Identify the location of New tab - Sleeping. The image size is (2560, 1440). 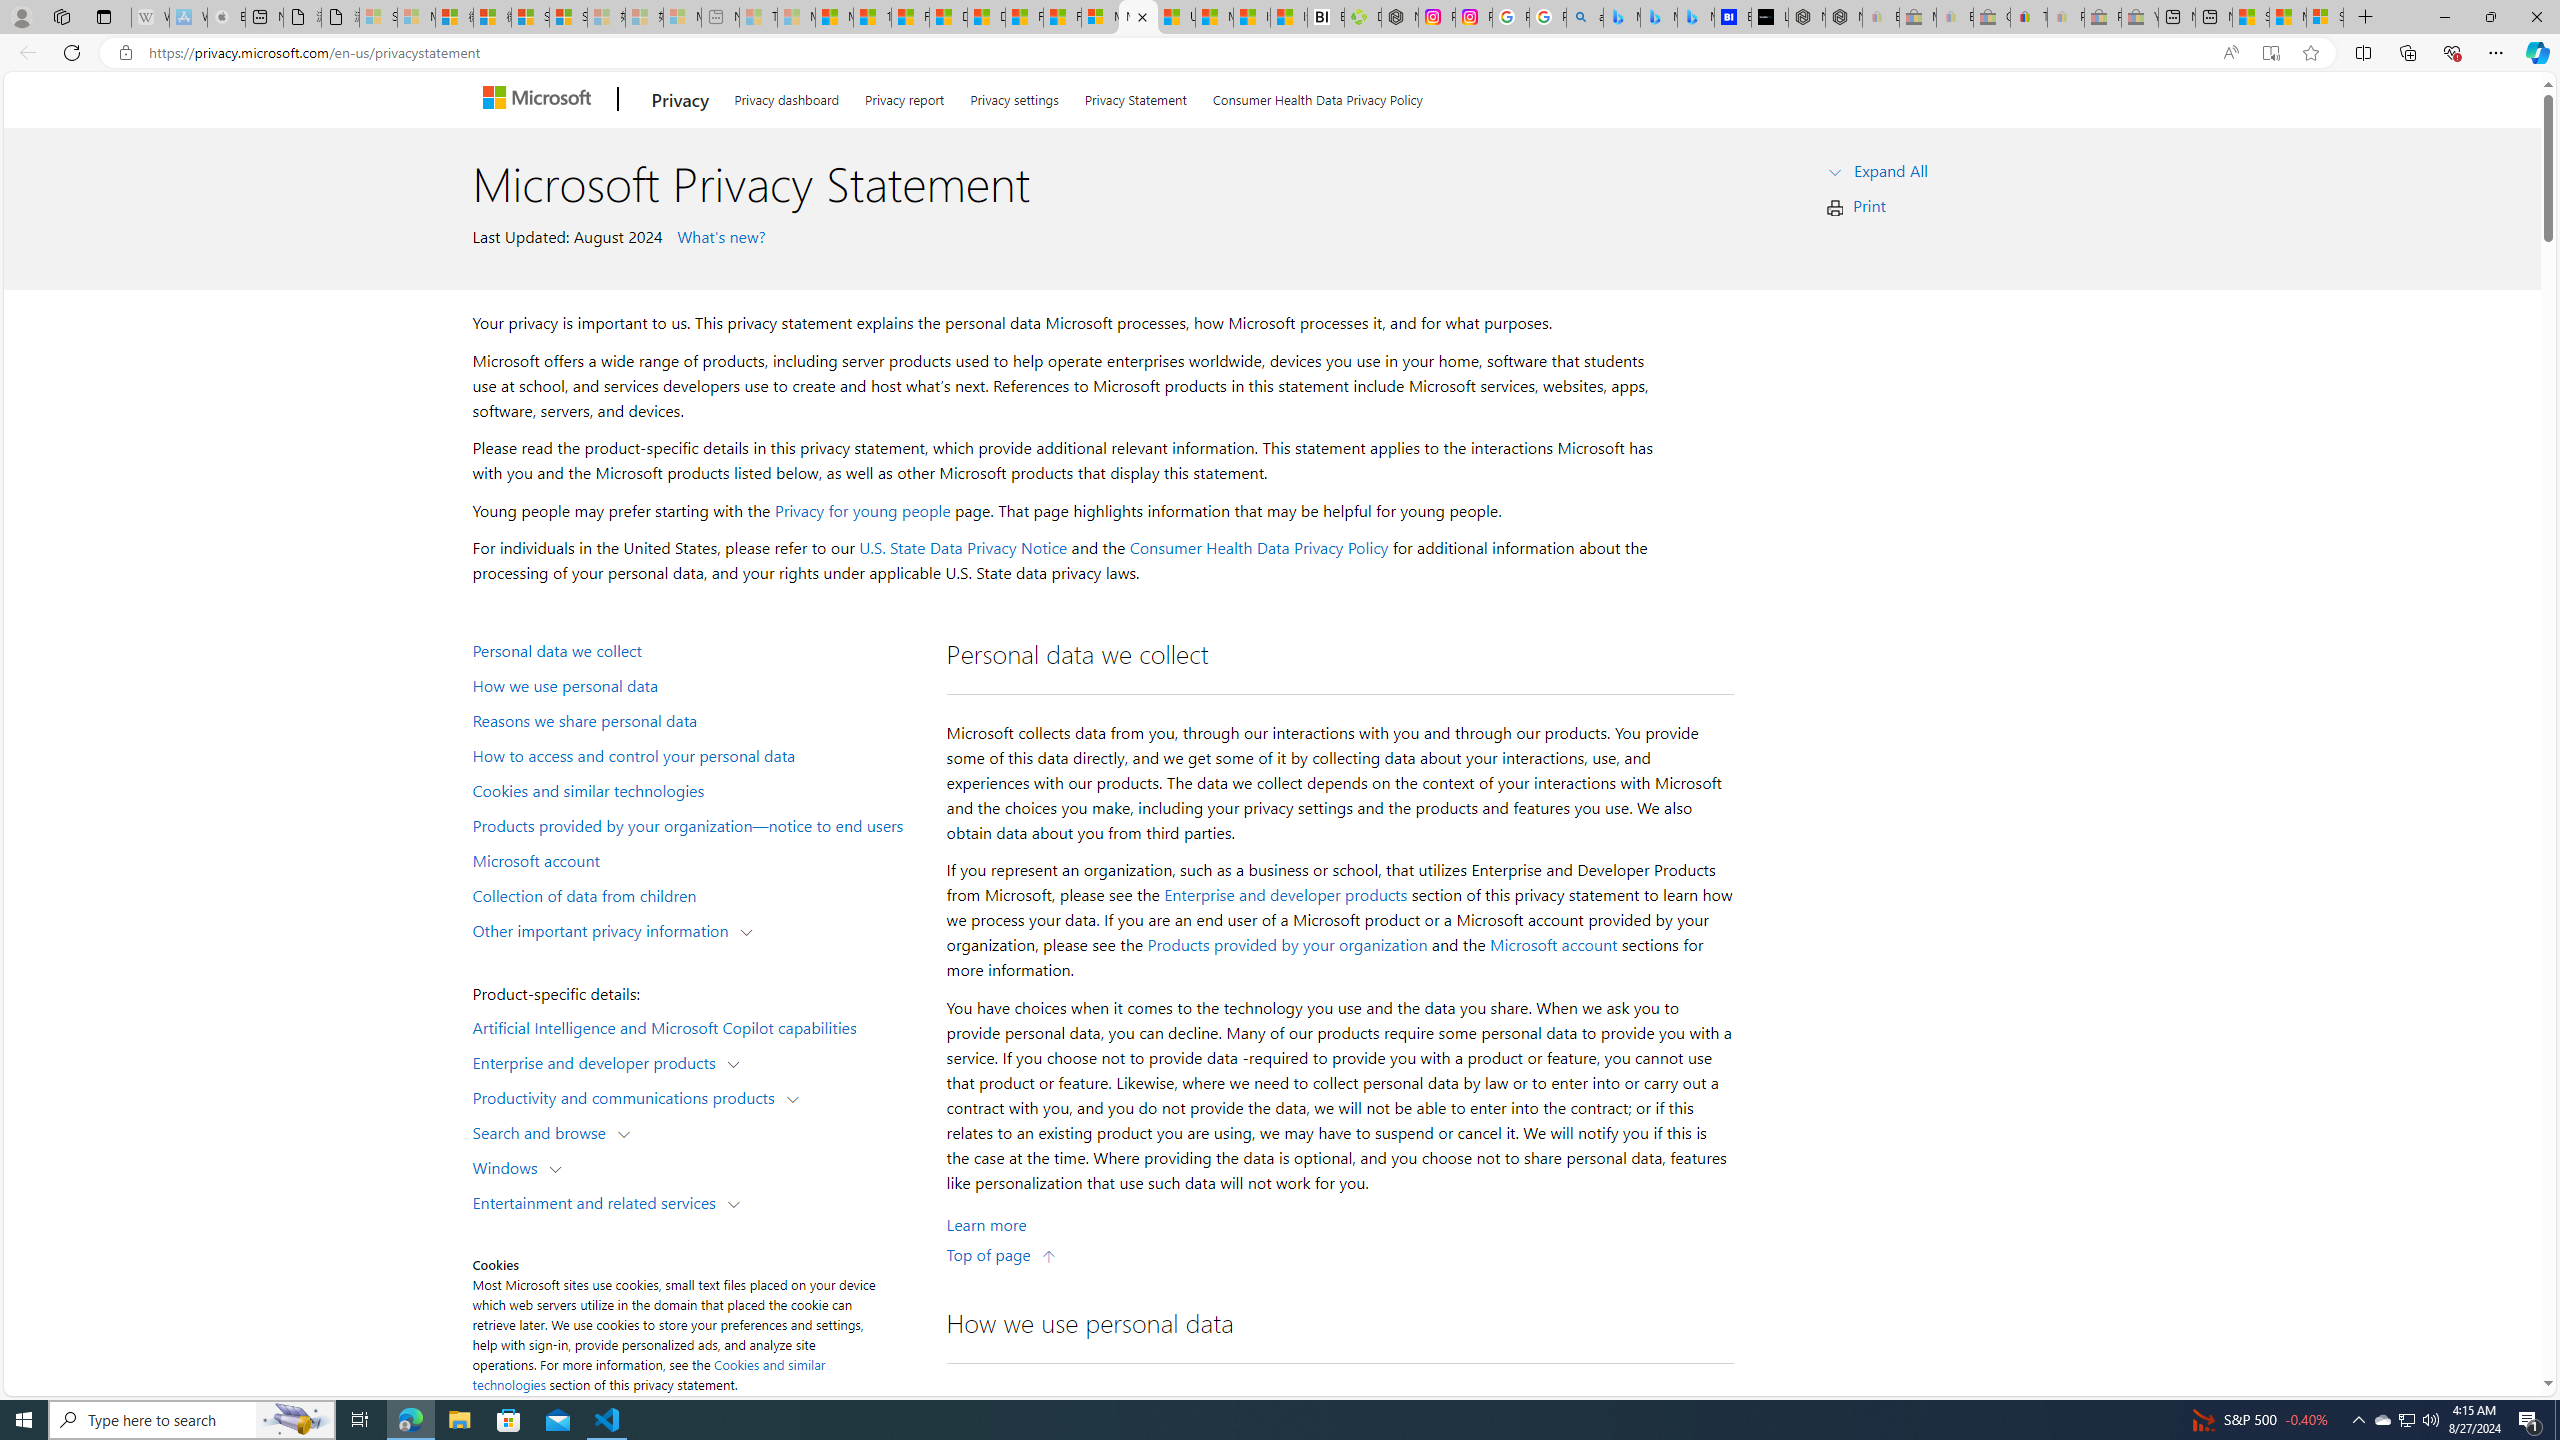
(720, 17).